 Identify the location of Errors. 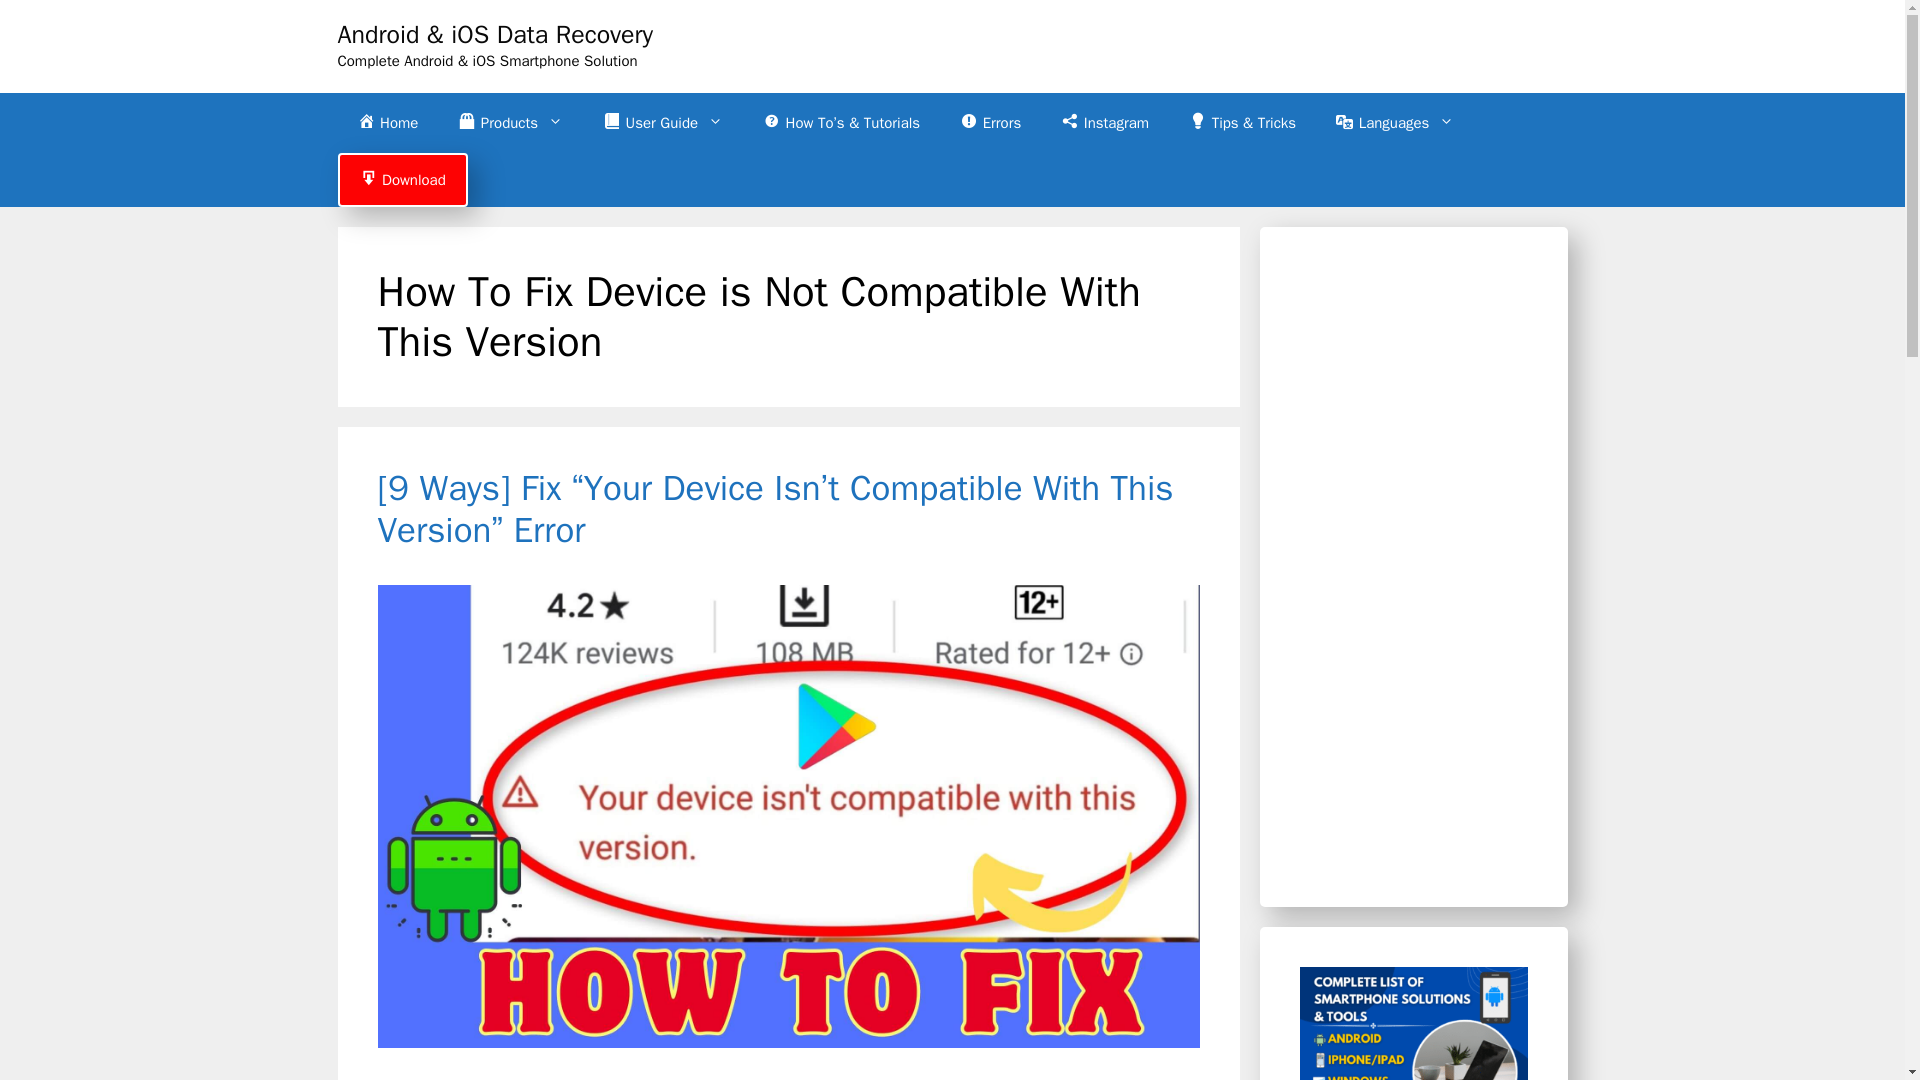
(990, 122).